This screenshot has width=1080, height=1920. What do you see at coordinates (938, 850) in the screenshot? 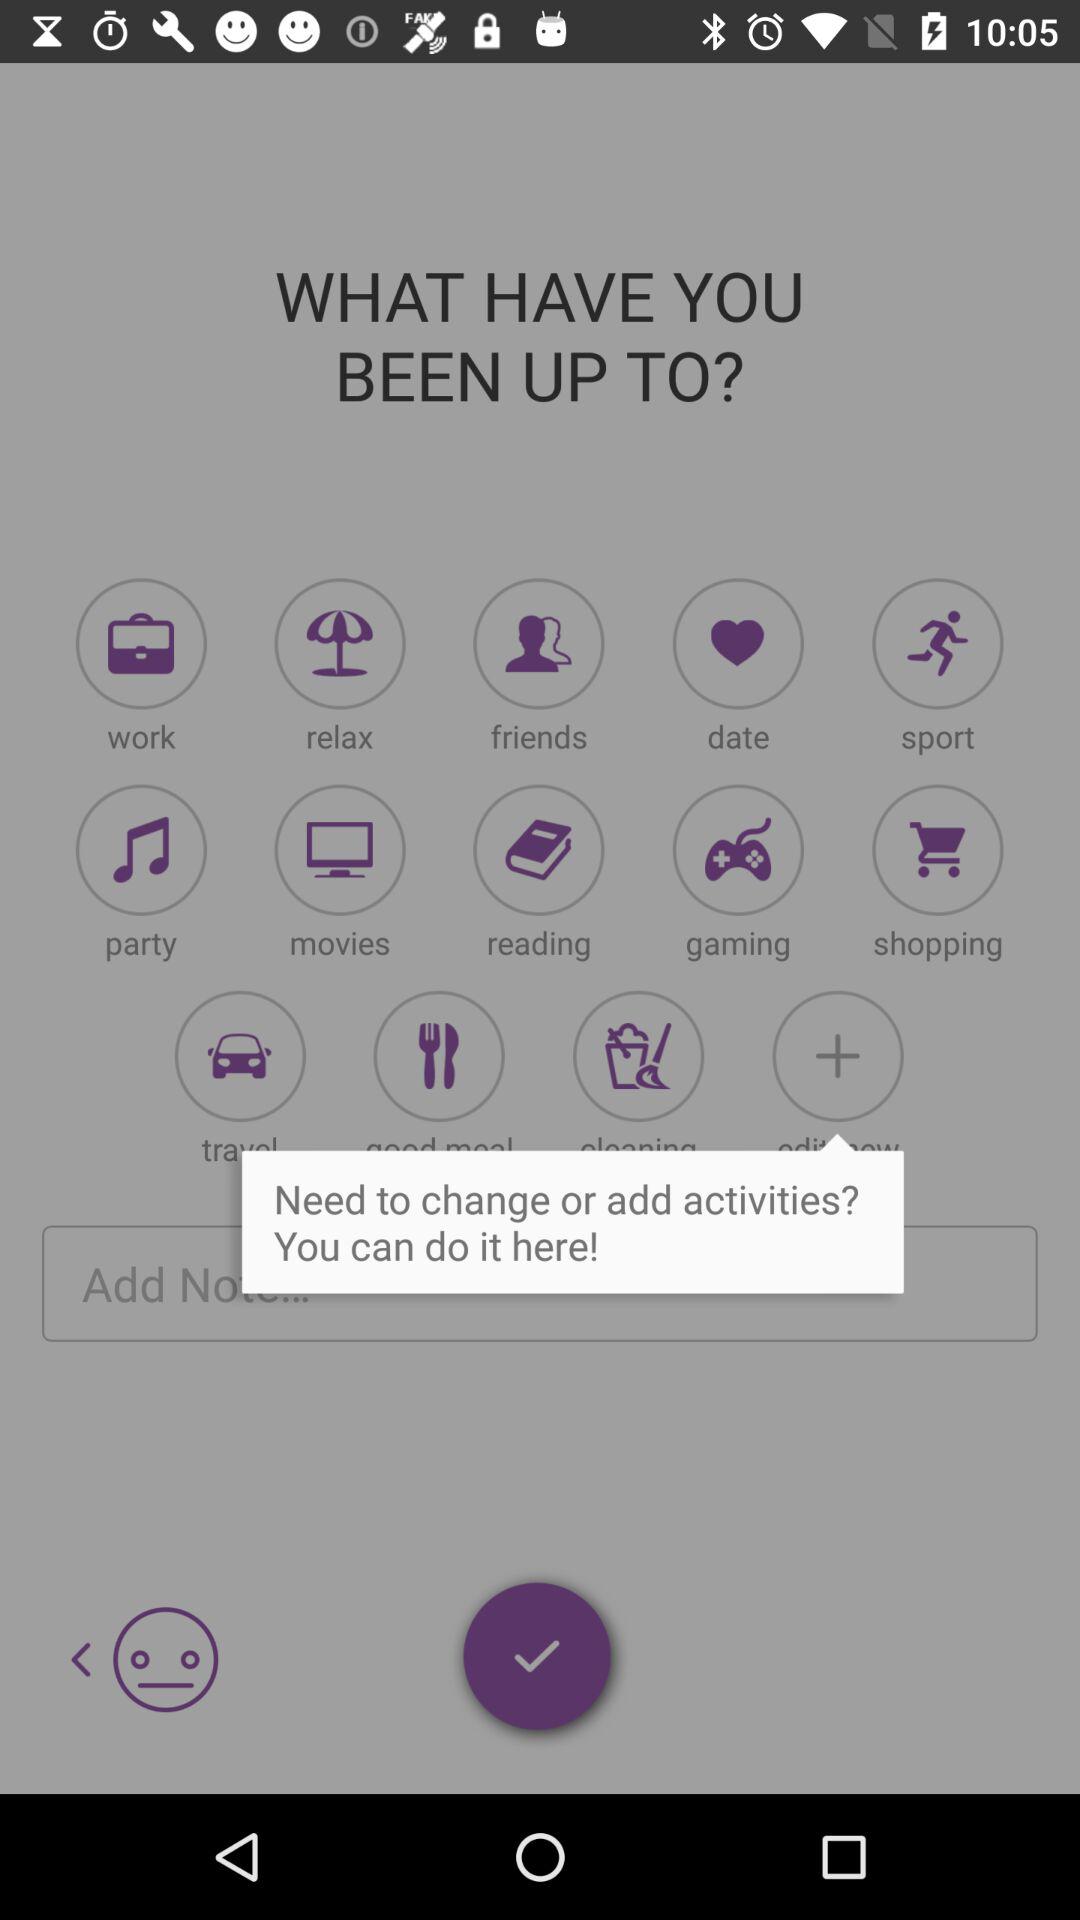
I see `shopping` at bounding box center [938, 850].